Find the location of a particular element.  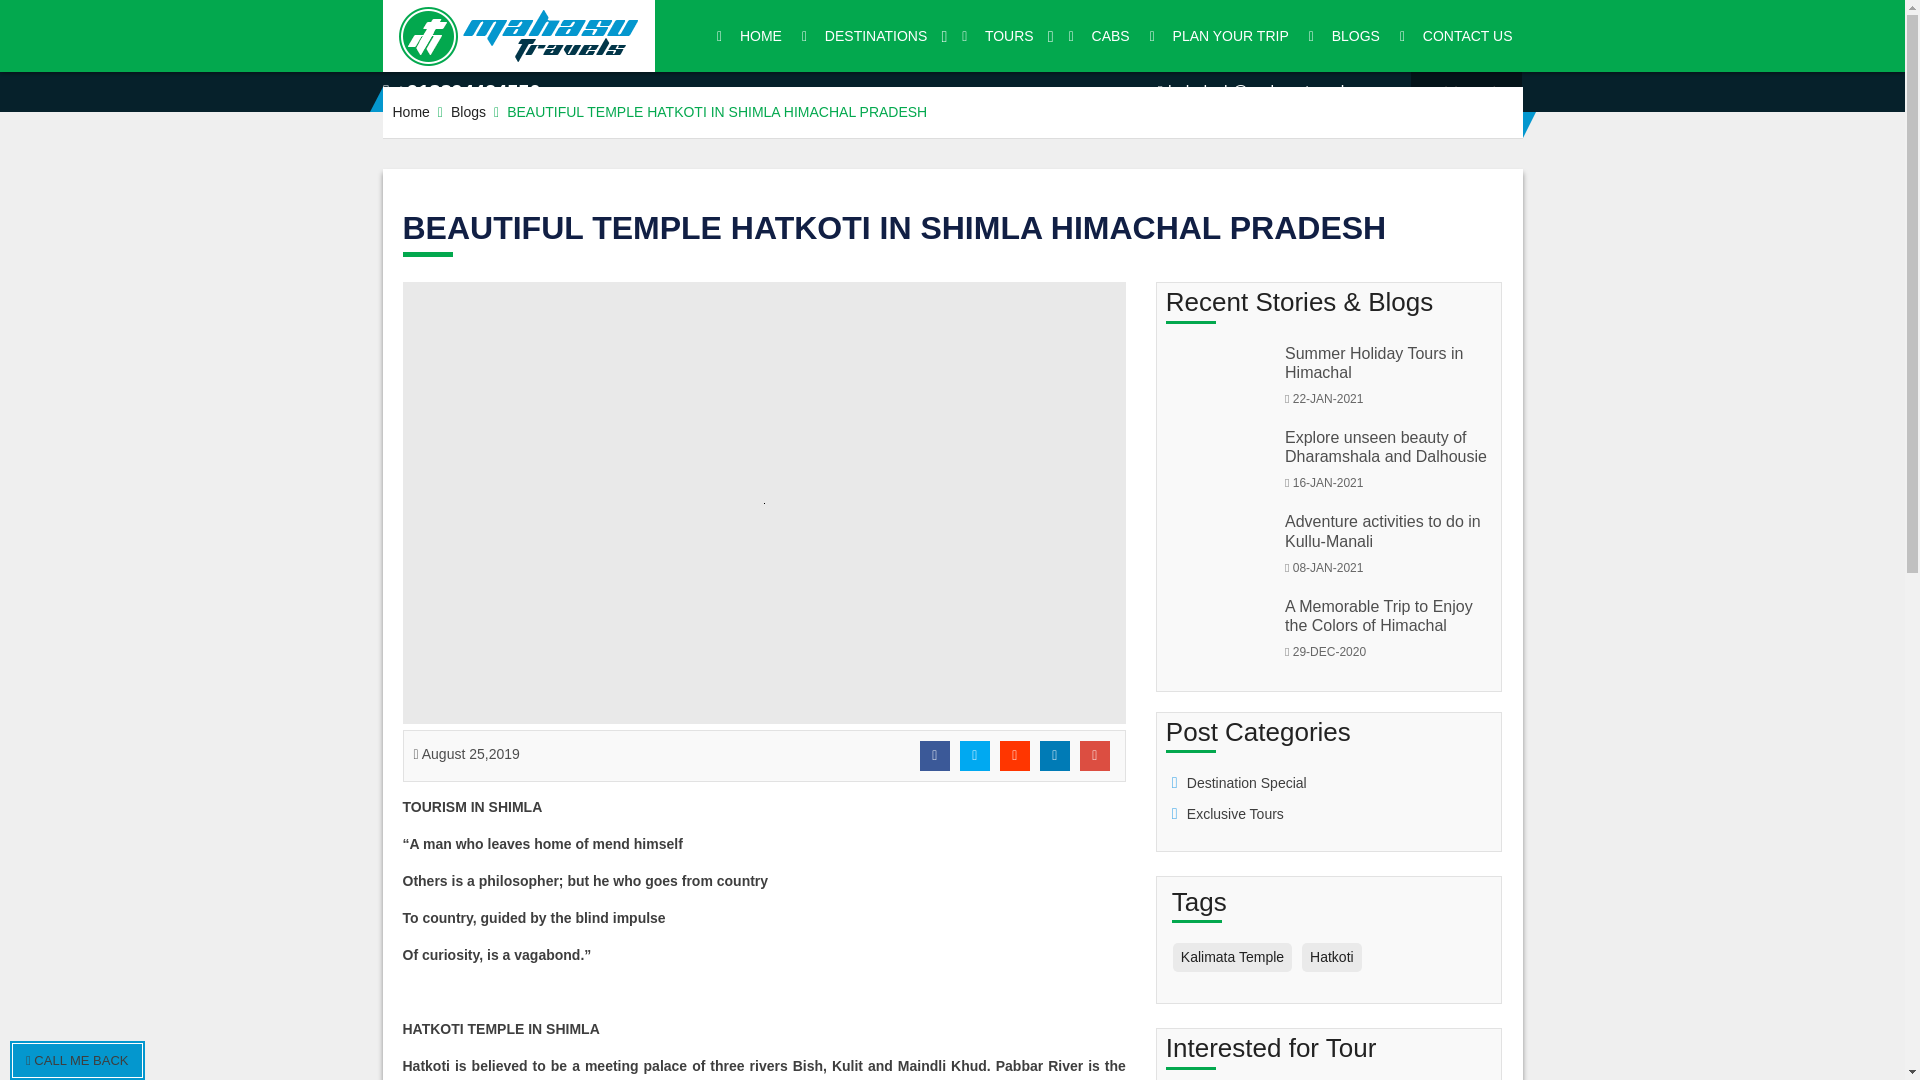

PLAN YOUR TRIP is located at coordinates (1220, 36).